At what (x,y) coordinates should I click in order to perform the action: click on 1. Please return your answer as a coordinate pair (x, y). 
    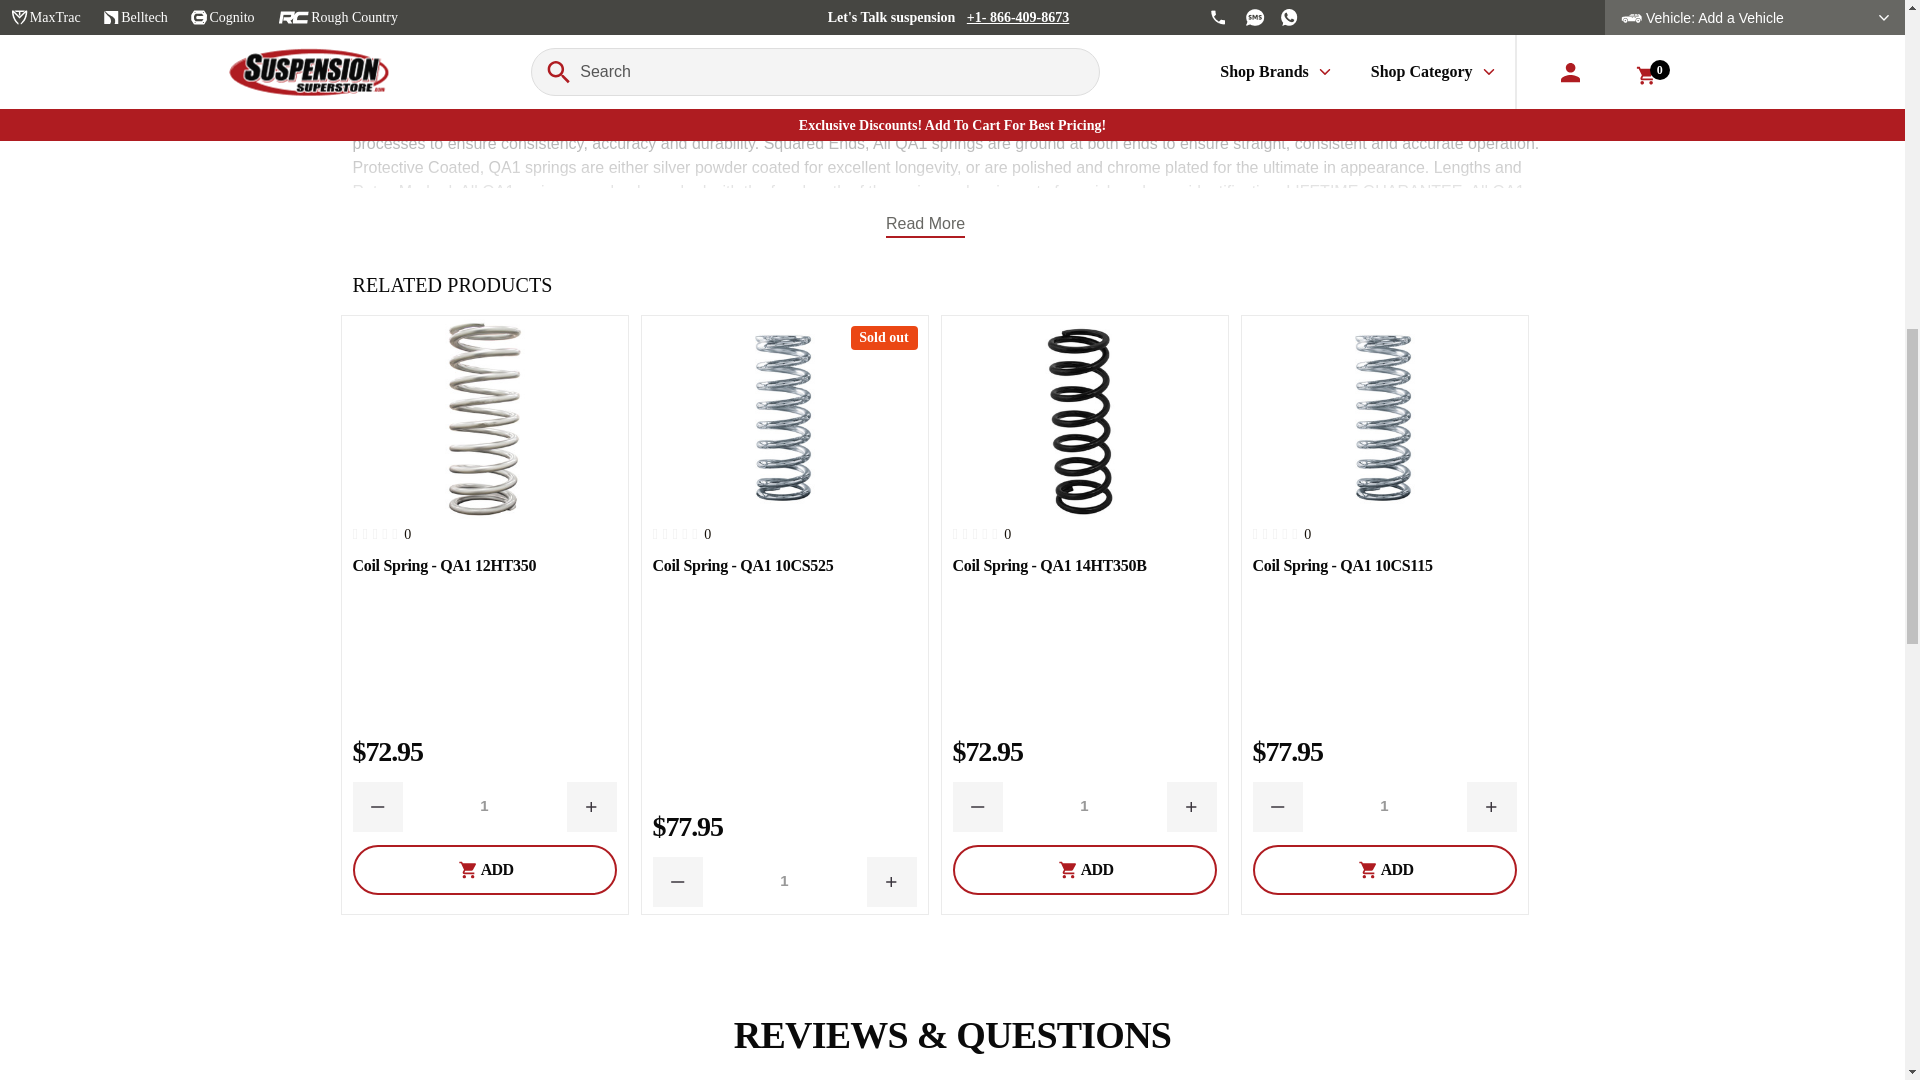
    Looking at the image, I should click on (1384, 806).